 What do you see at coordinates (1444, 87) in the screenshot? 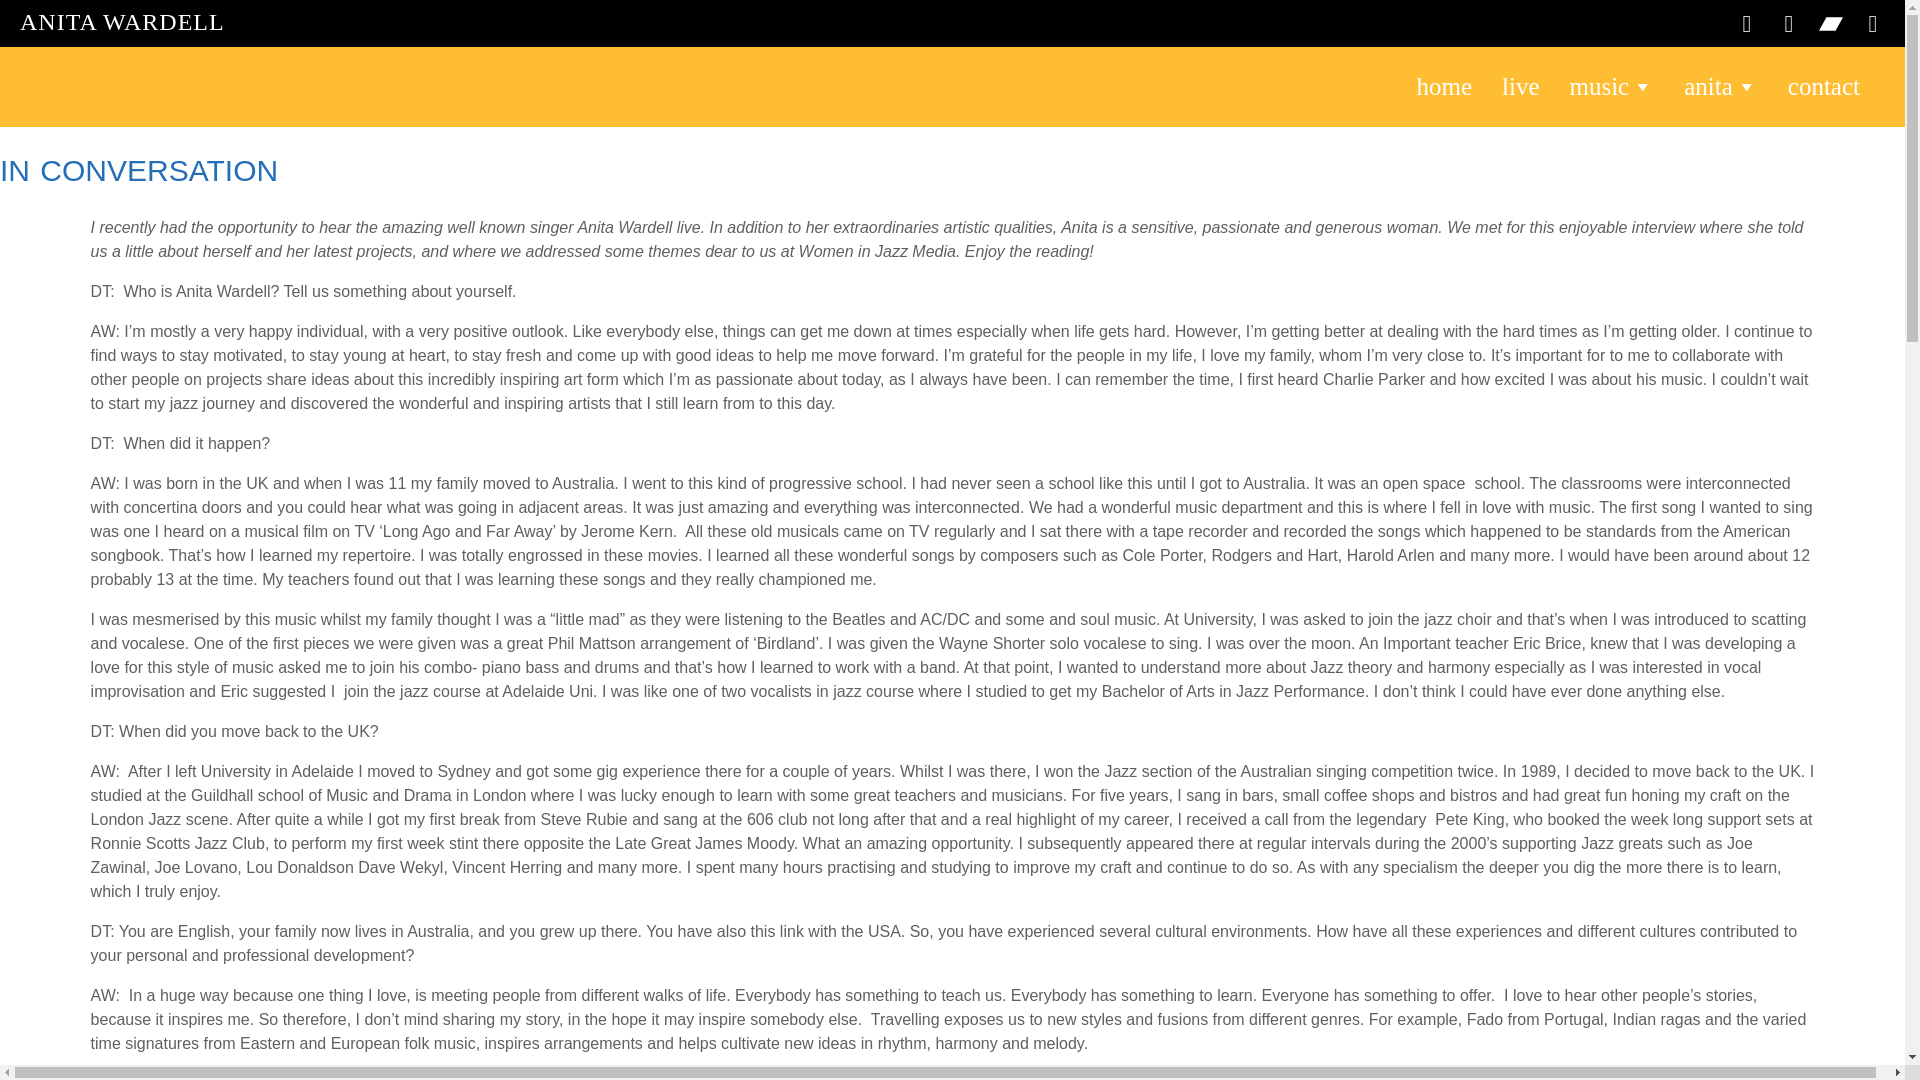
I see `home` at bounding box center [1444, 87].